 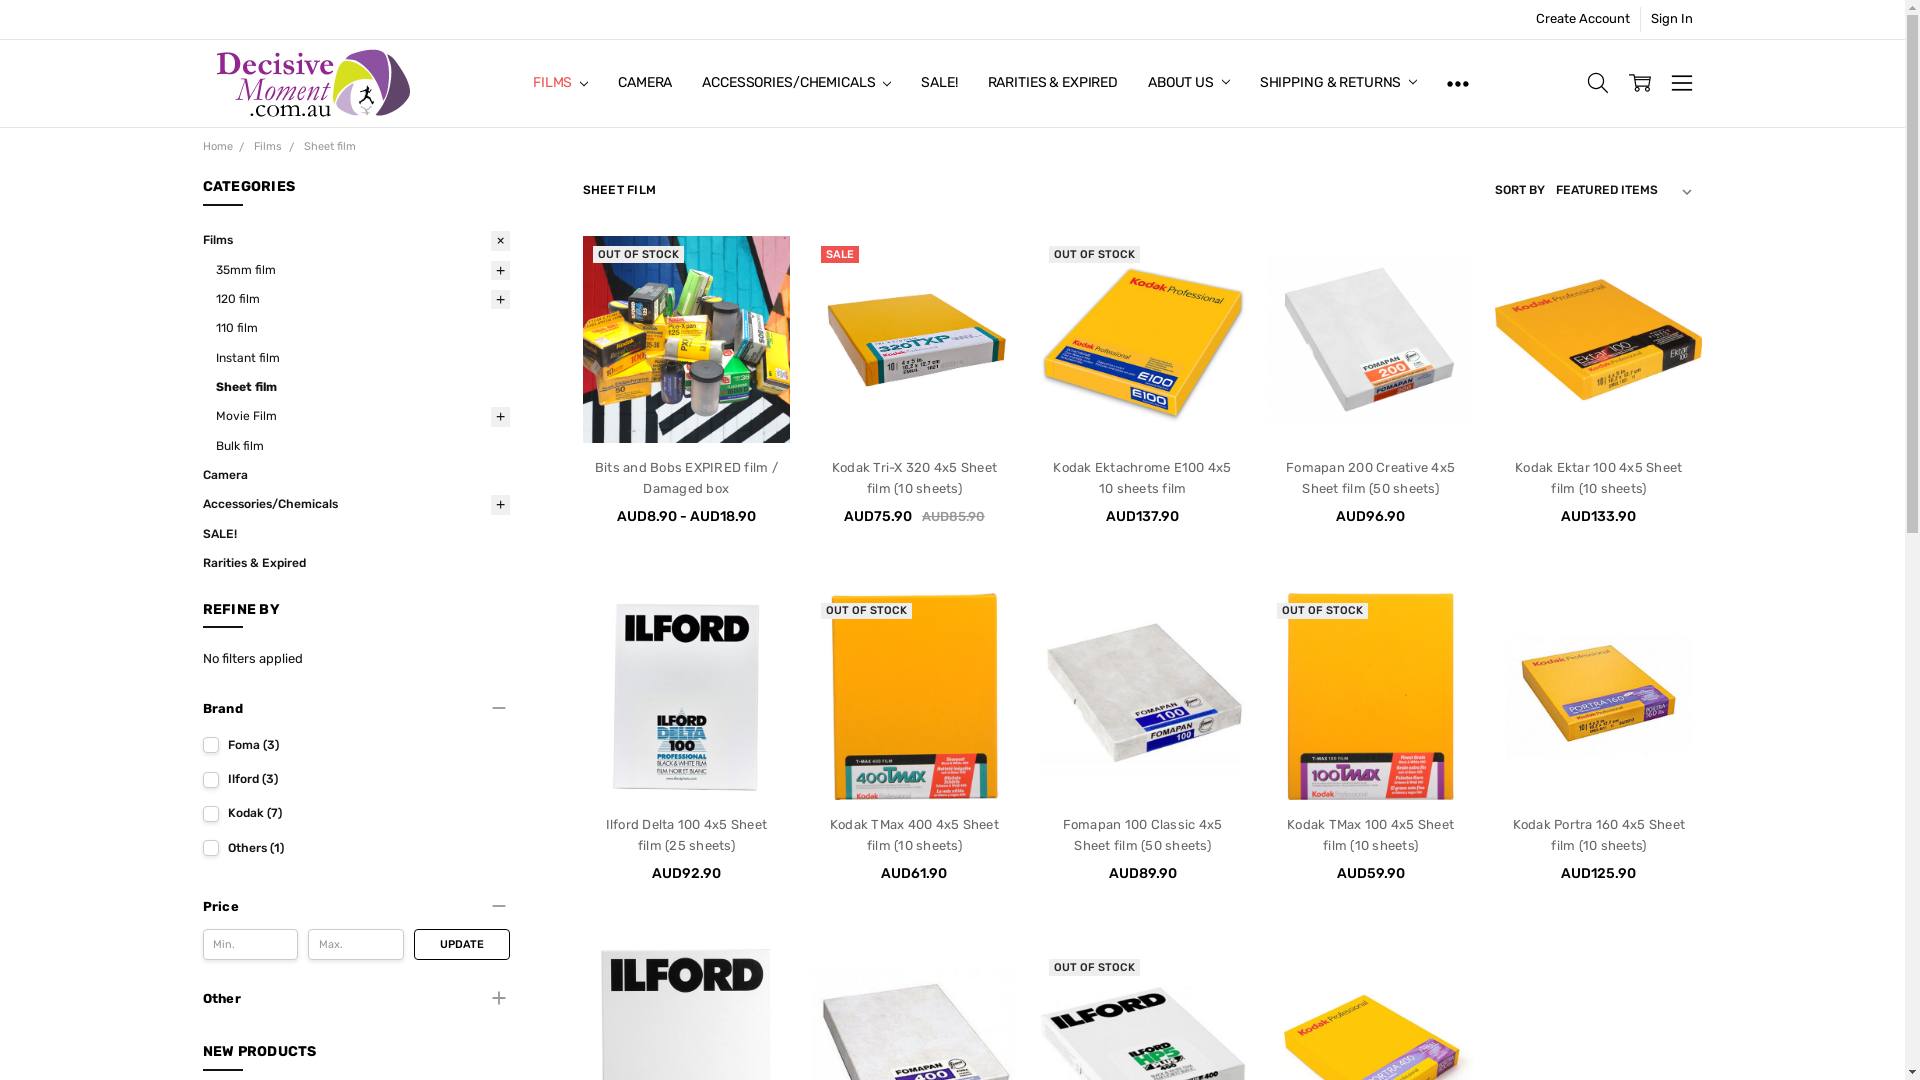 What do you see at coordinates (1370, 340) in the screenshot?
I see `Fomapan 200 Creative 4x5 Sheet film (50 sheets)` at bounding box center [1370, 340].